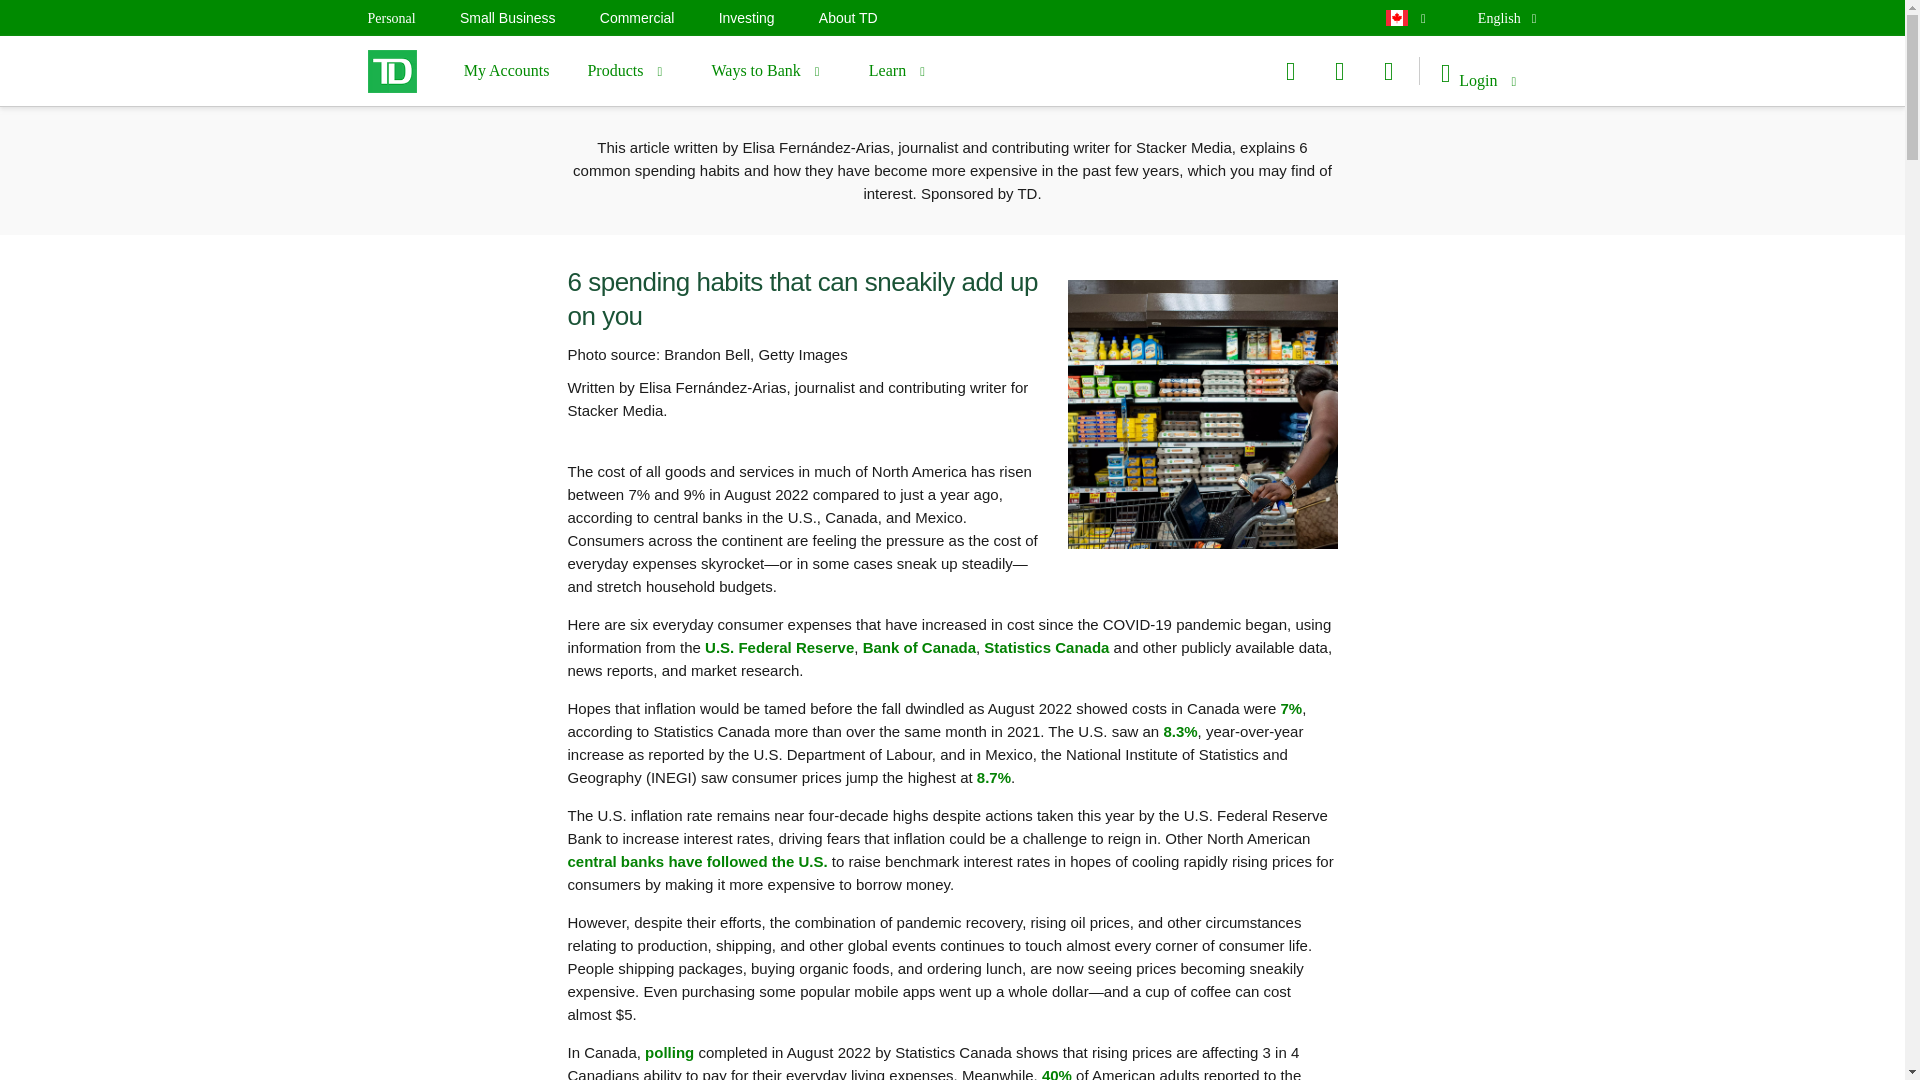 The image size is (1920, 1080). Describe the element at coordinates (637, 17) in the screenshot. I see `Products` at that location.